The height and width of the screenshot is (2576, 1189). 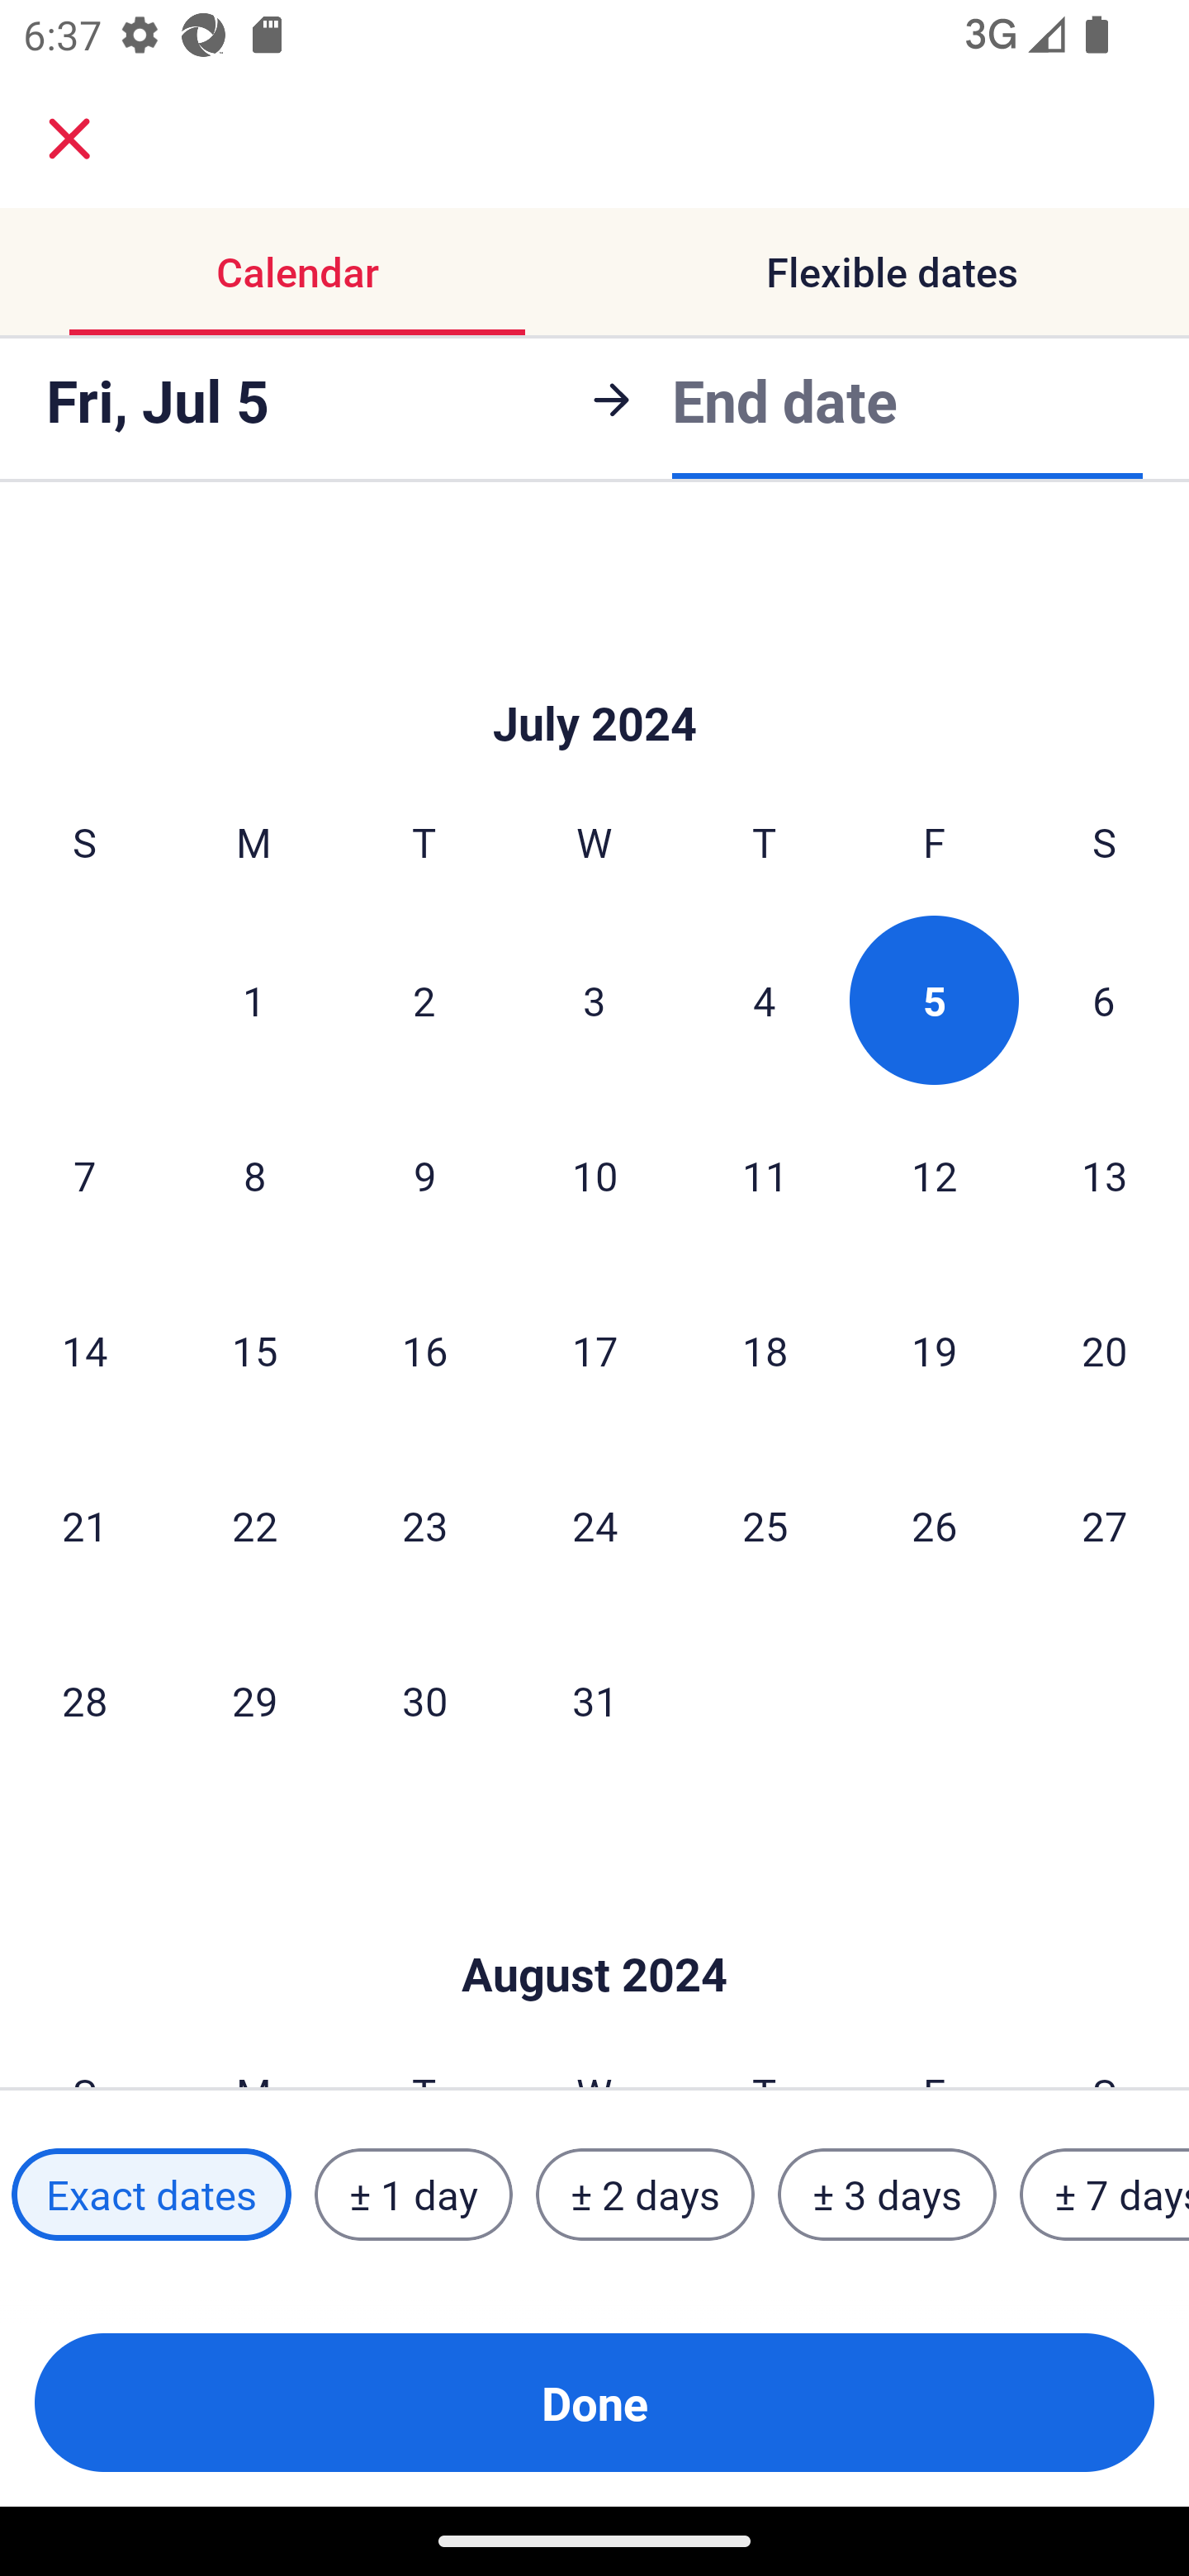 What do you see at coordinates (254, 1174) in the screenshot?
I see `8 Monday, July 8, 2024` at bounding box center [254, 1174].